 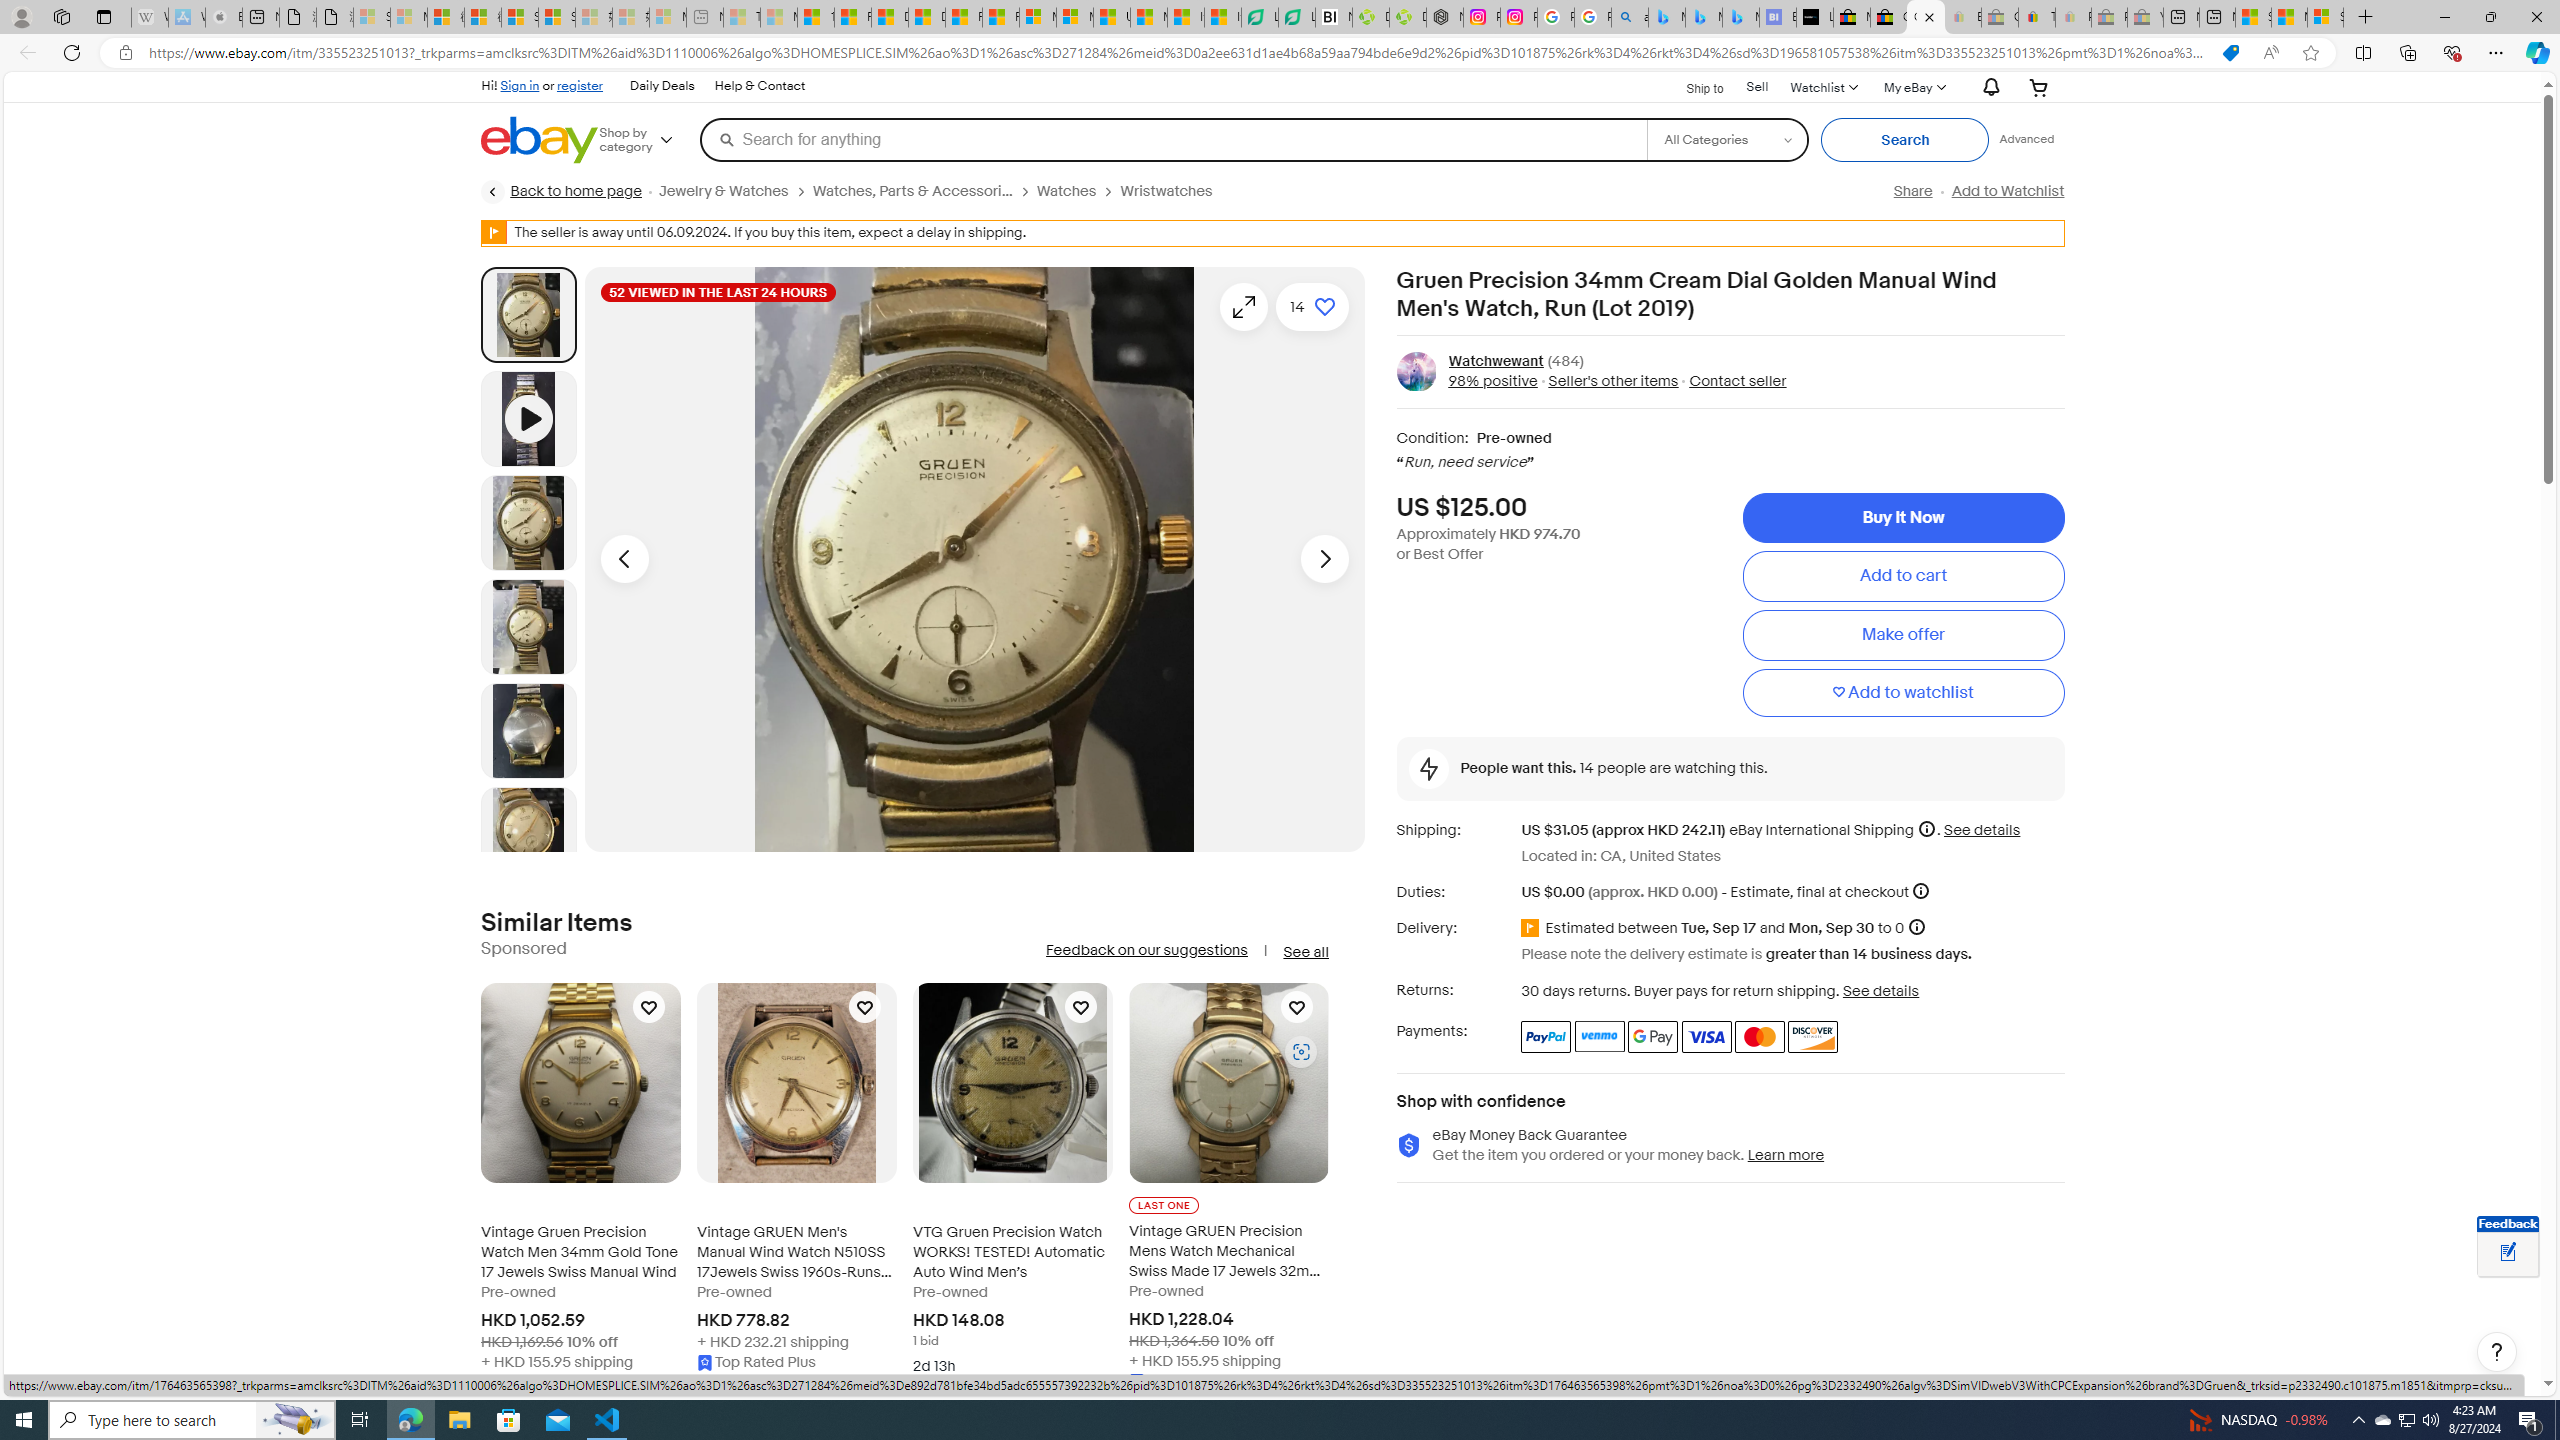 What do you see at coordinates (1078, 191) in the screenshot?
I see `Watches` at bounding box center [1078, 191].